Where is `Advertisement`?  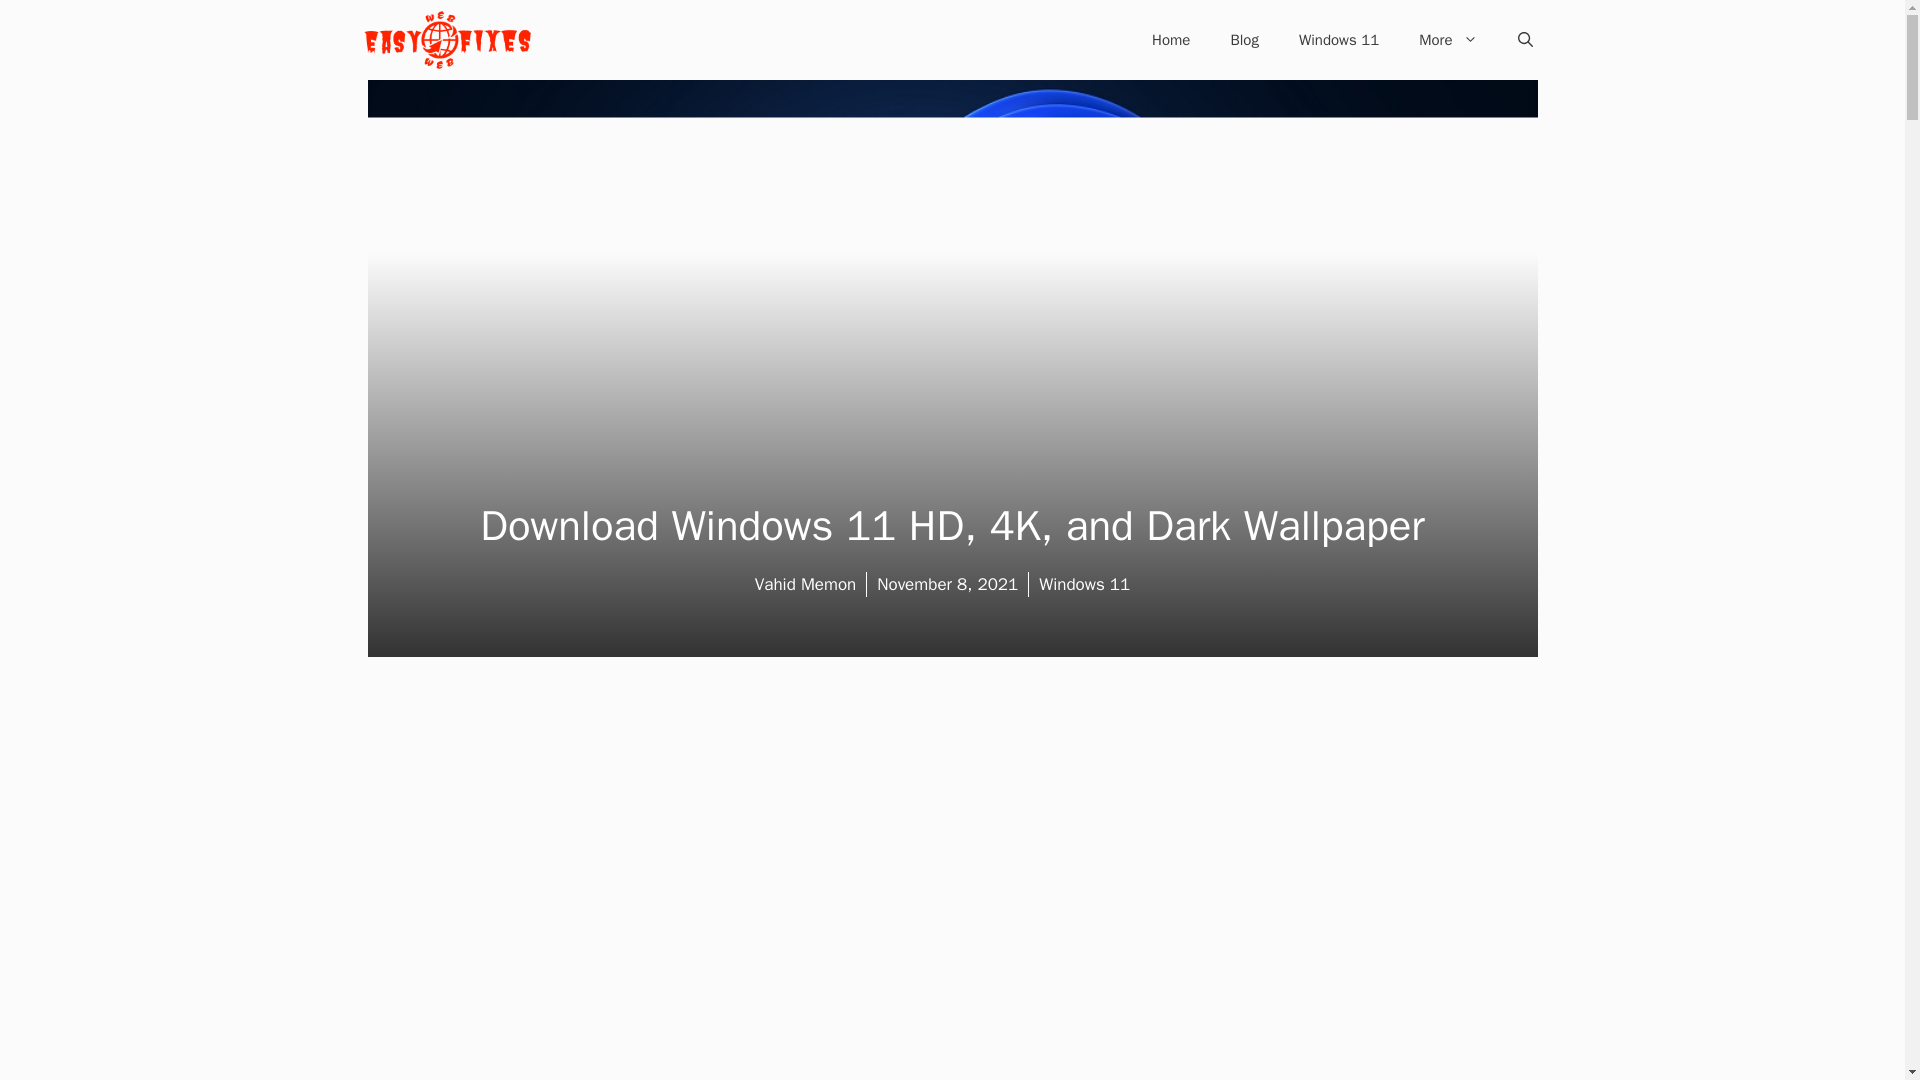 Advertisement is located at coordinates (991, 1064).